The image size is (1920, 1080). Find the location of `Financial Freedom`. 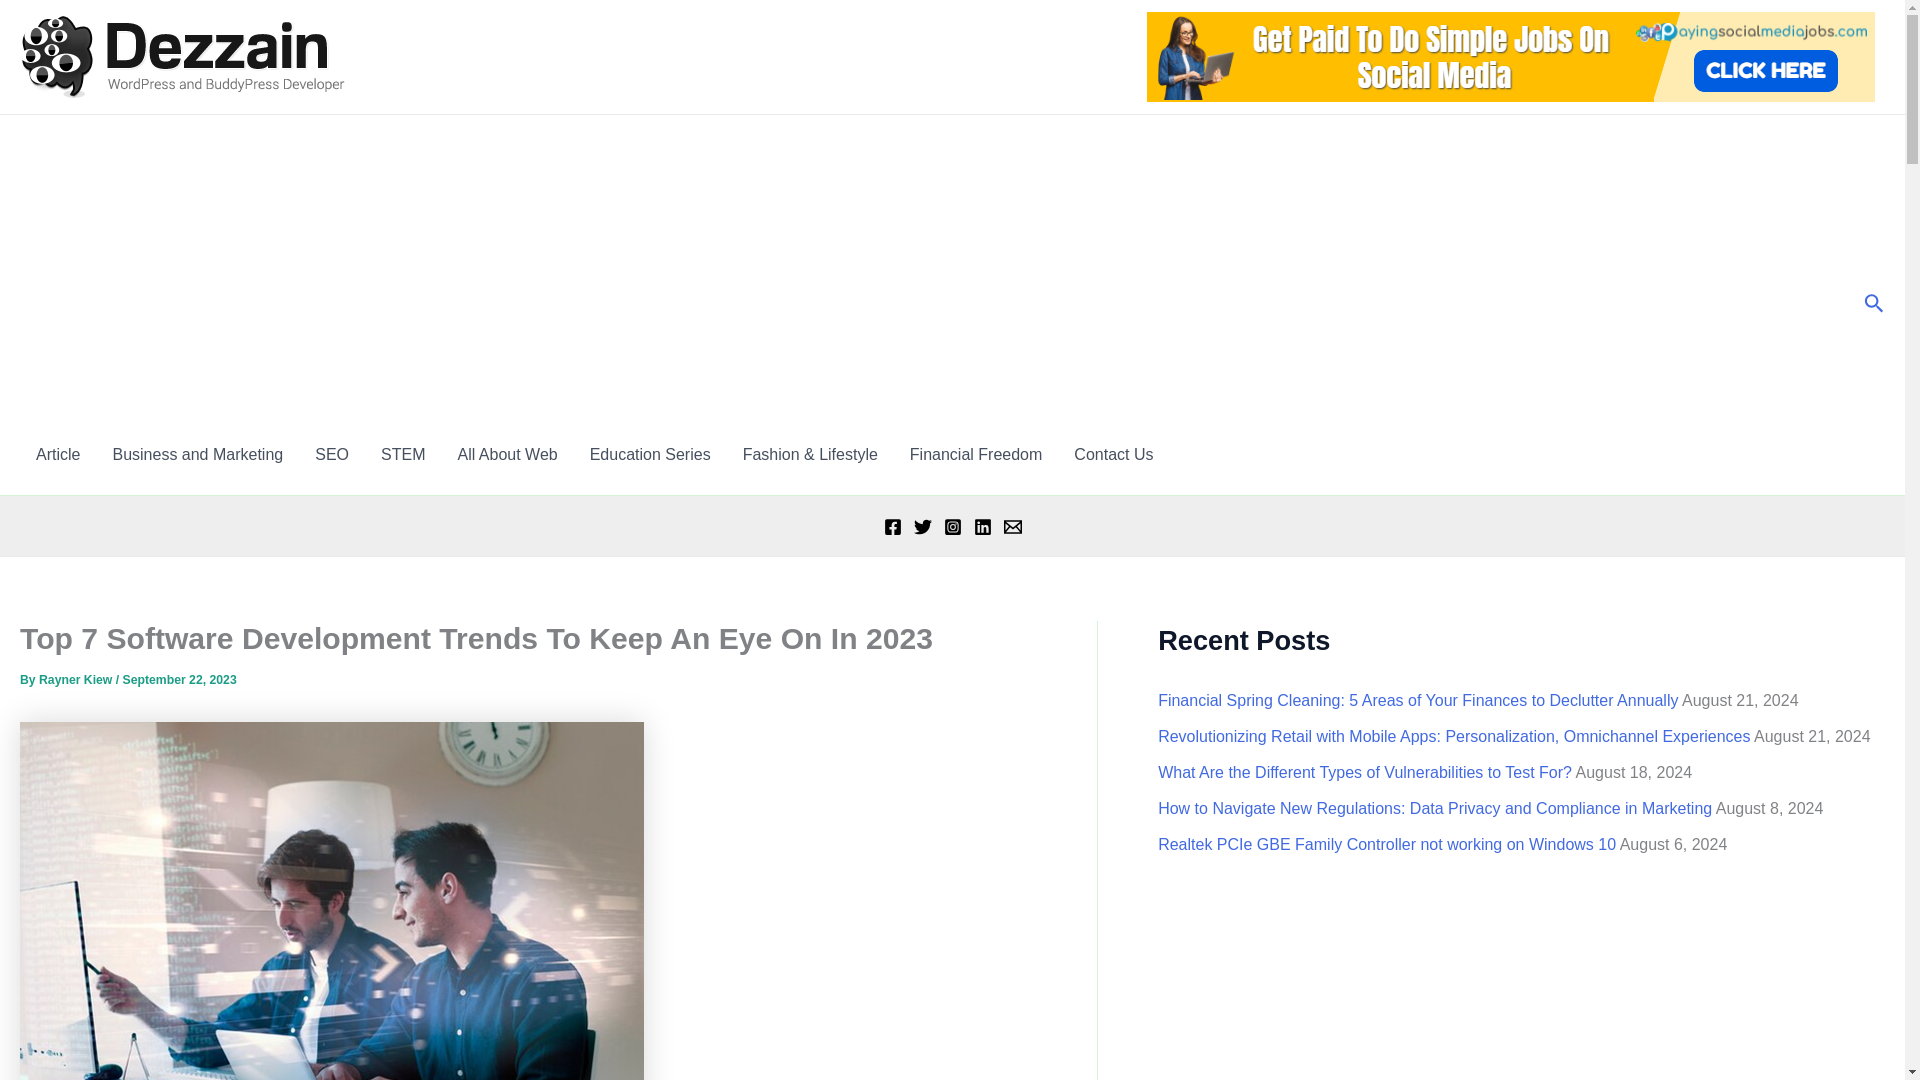

Financial Freedom is located at coordinates (976, 454).